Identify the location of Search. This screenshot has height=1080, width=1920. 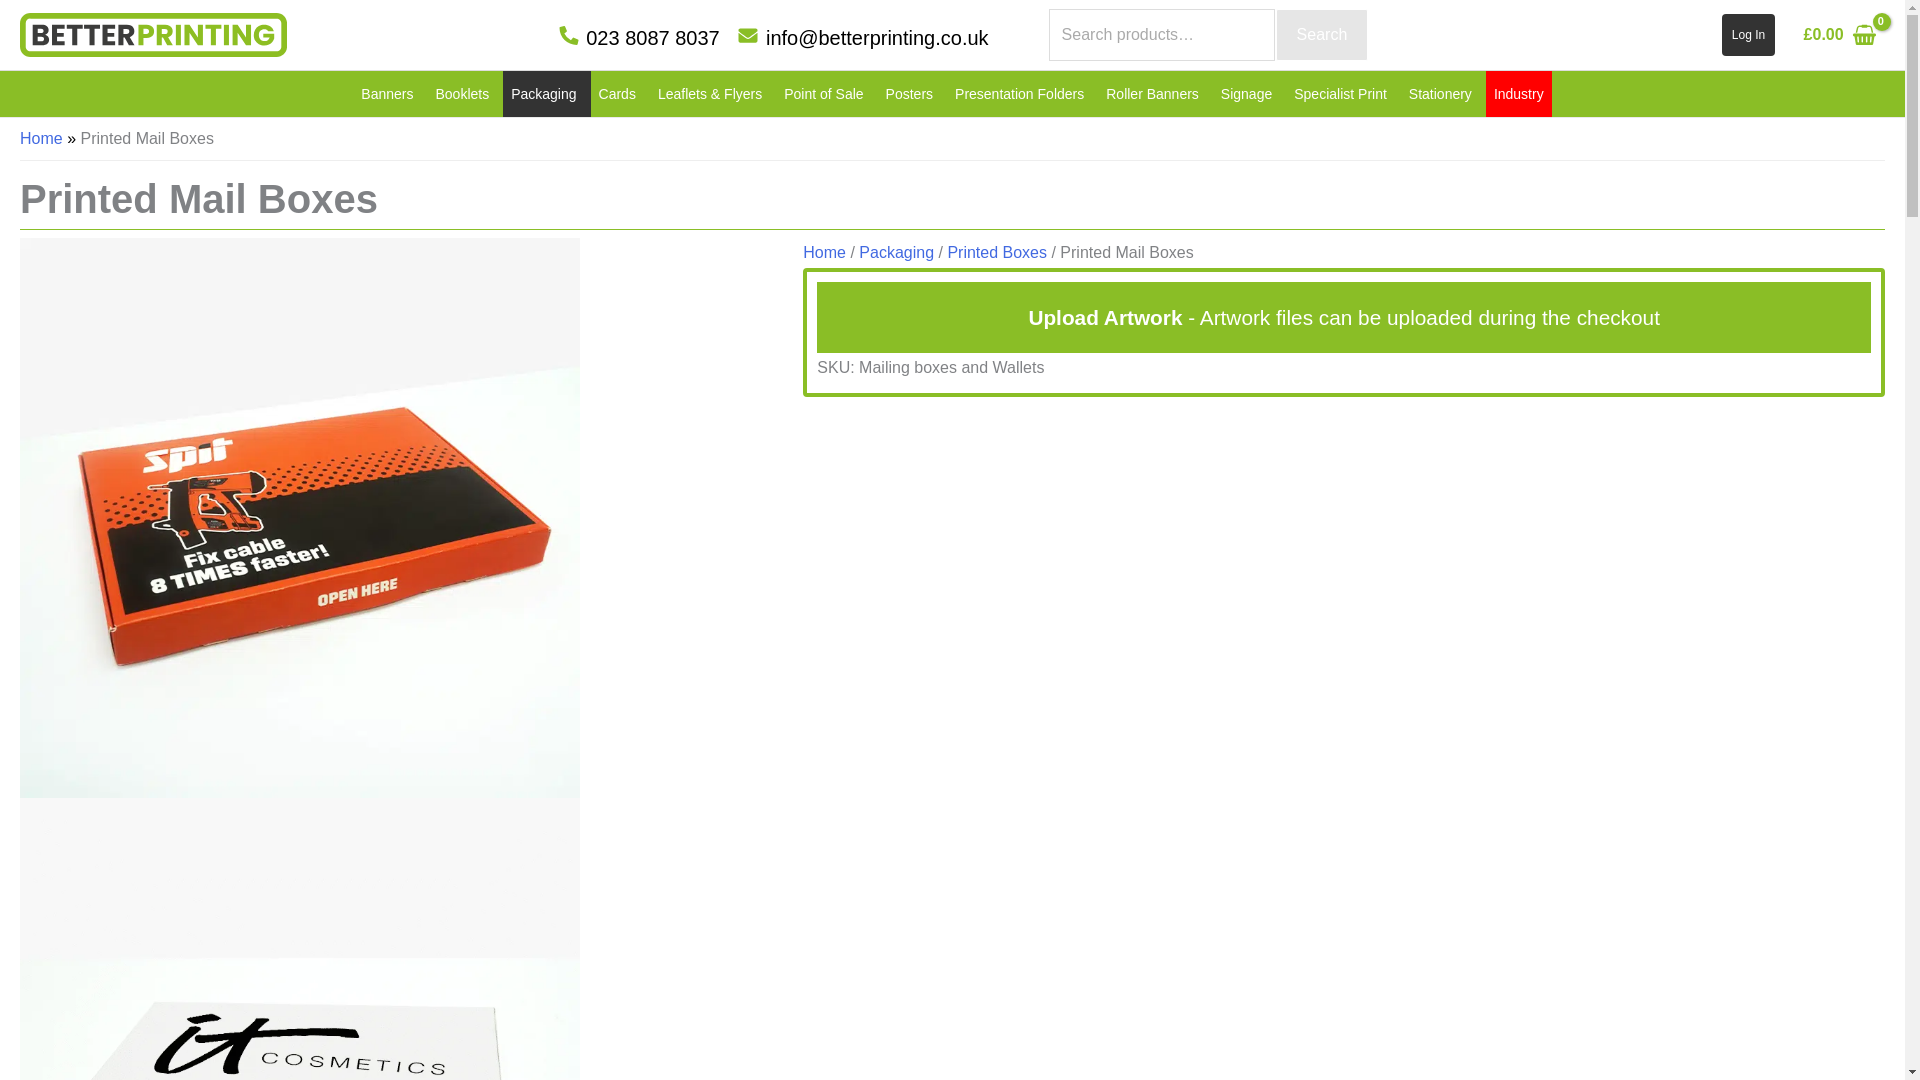
(1322, 34).